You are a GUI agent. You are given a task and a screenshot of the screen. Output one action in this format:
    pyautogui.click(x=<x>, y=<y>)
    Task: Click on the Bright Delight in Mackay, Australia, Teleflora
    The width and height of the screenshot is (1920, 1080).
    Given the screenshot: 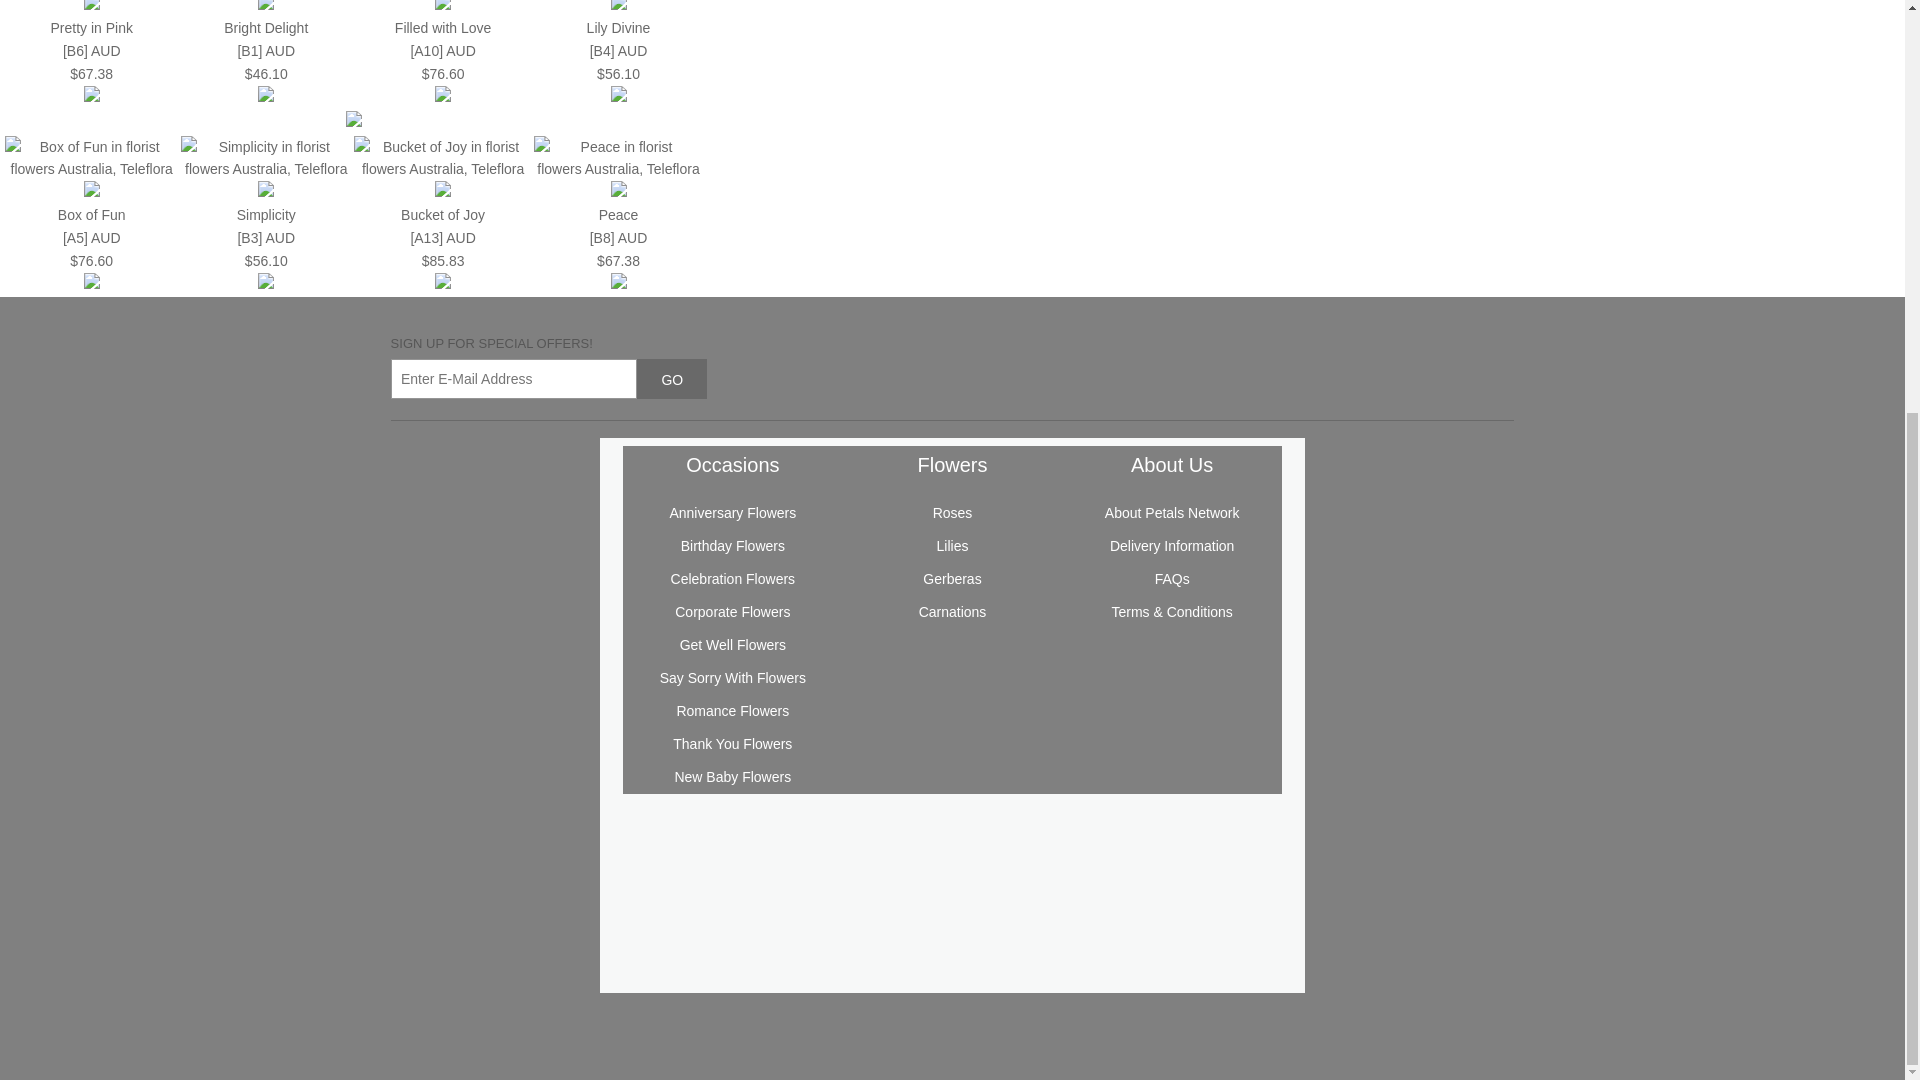 What is the action you would take?
    pyautogui.click(x=266, y=96)
    